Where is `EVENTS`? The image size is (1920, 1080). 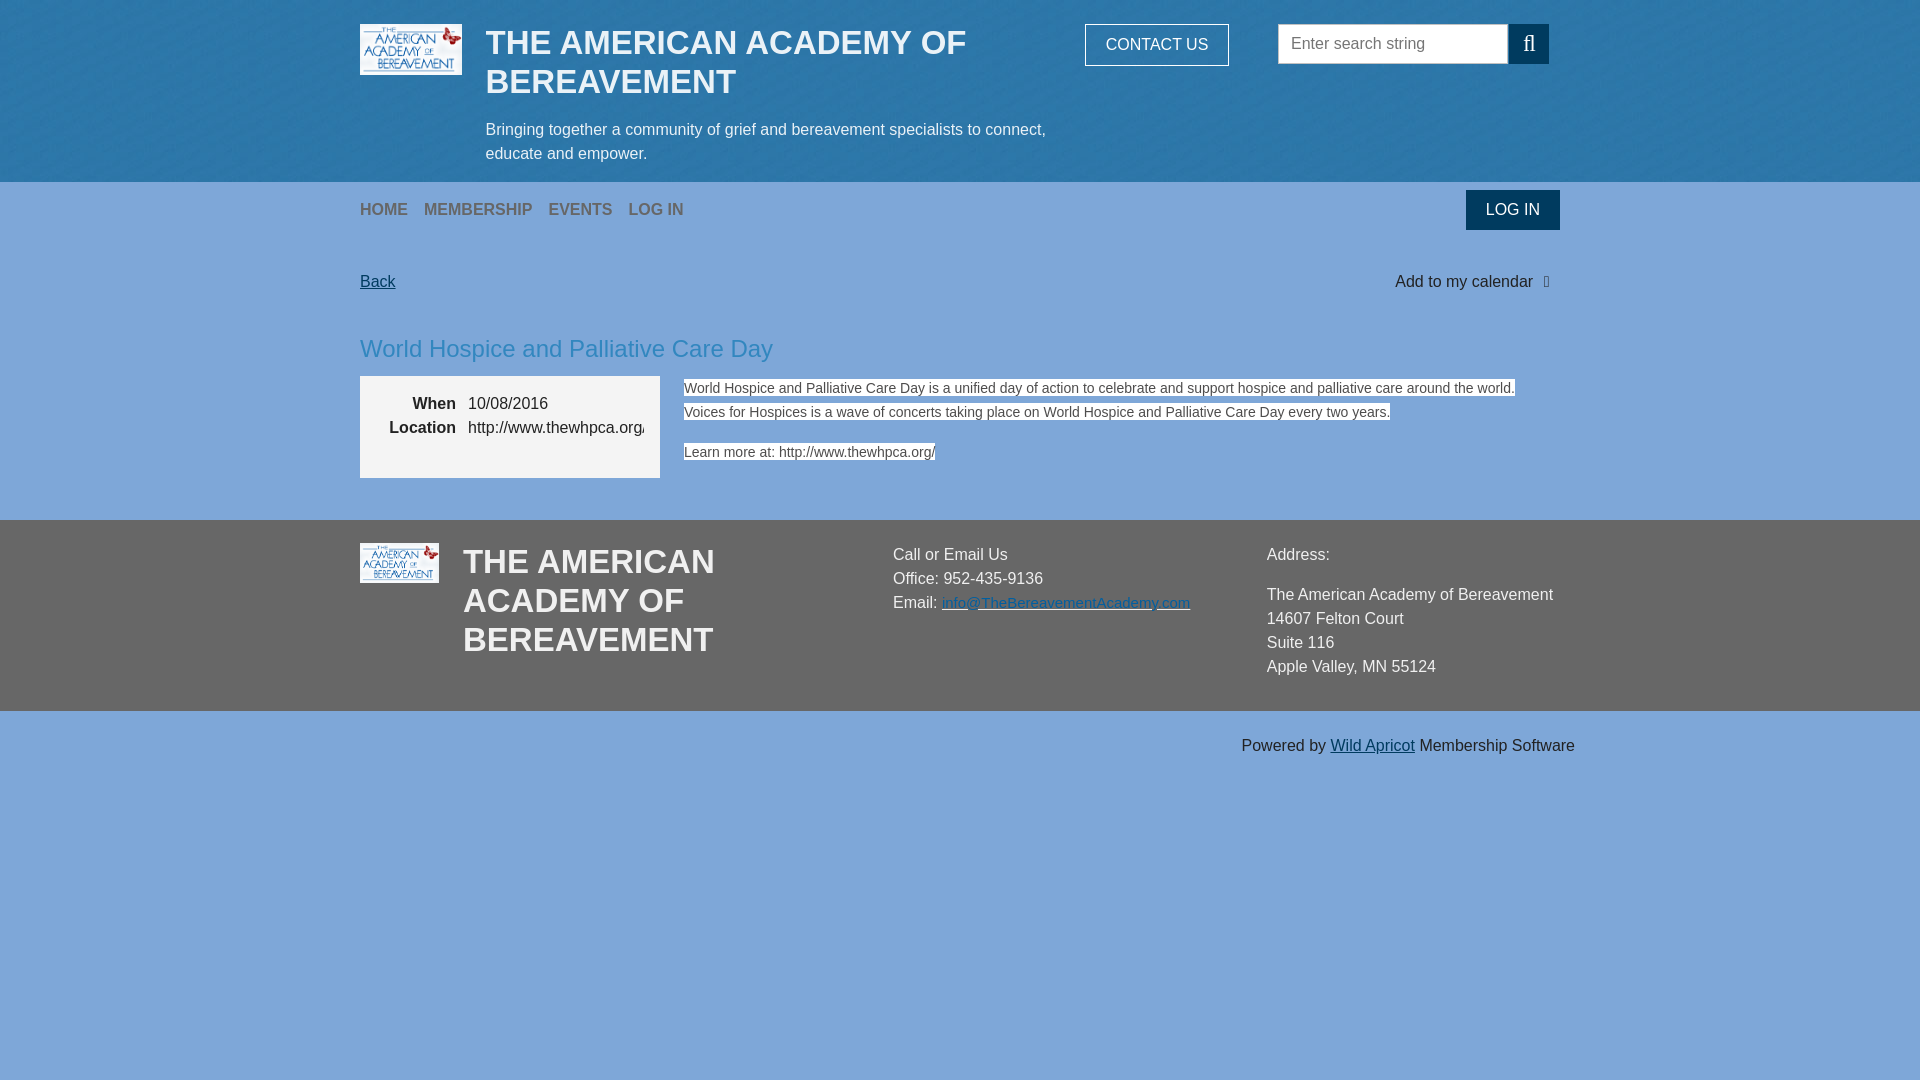
EVENTS is located at coordinates (587, 209).